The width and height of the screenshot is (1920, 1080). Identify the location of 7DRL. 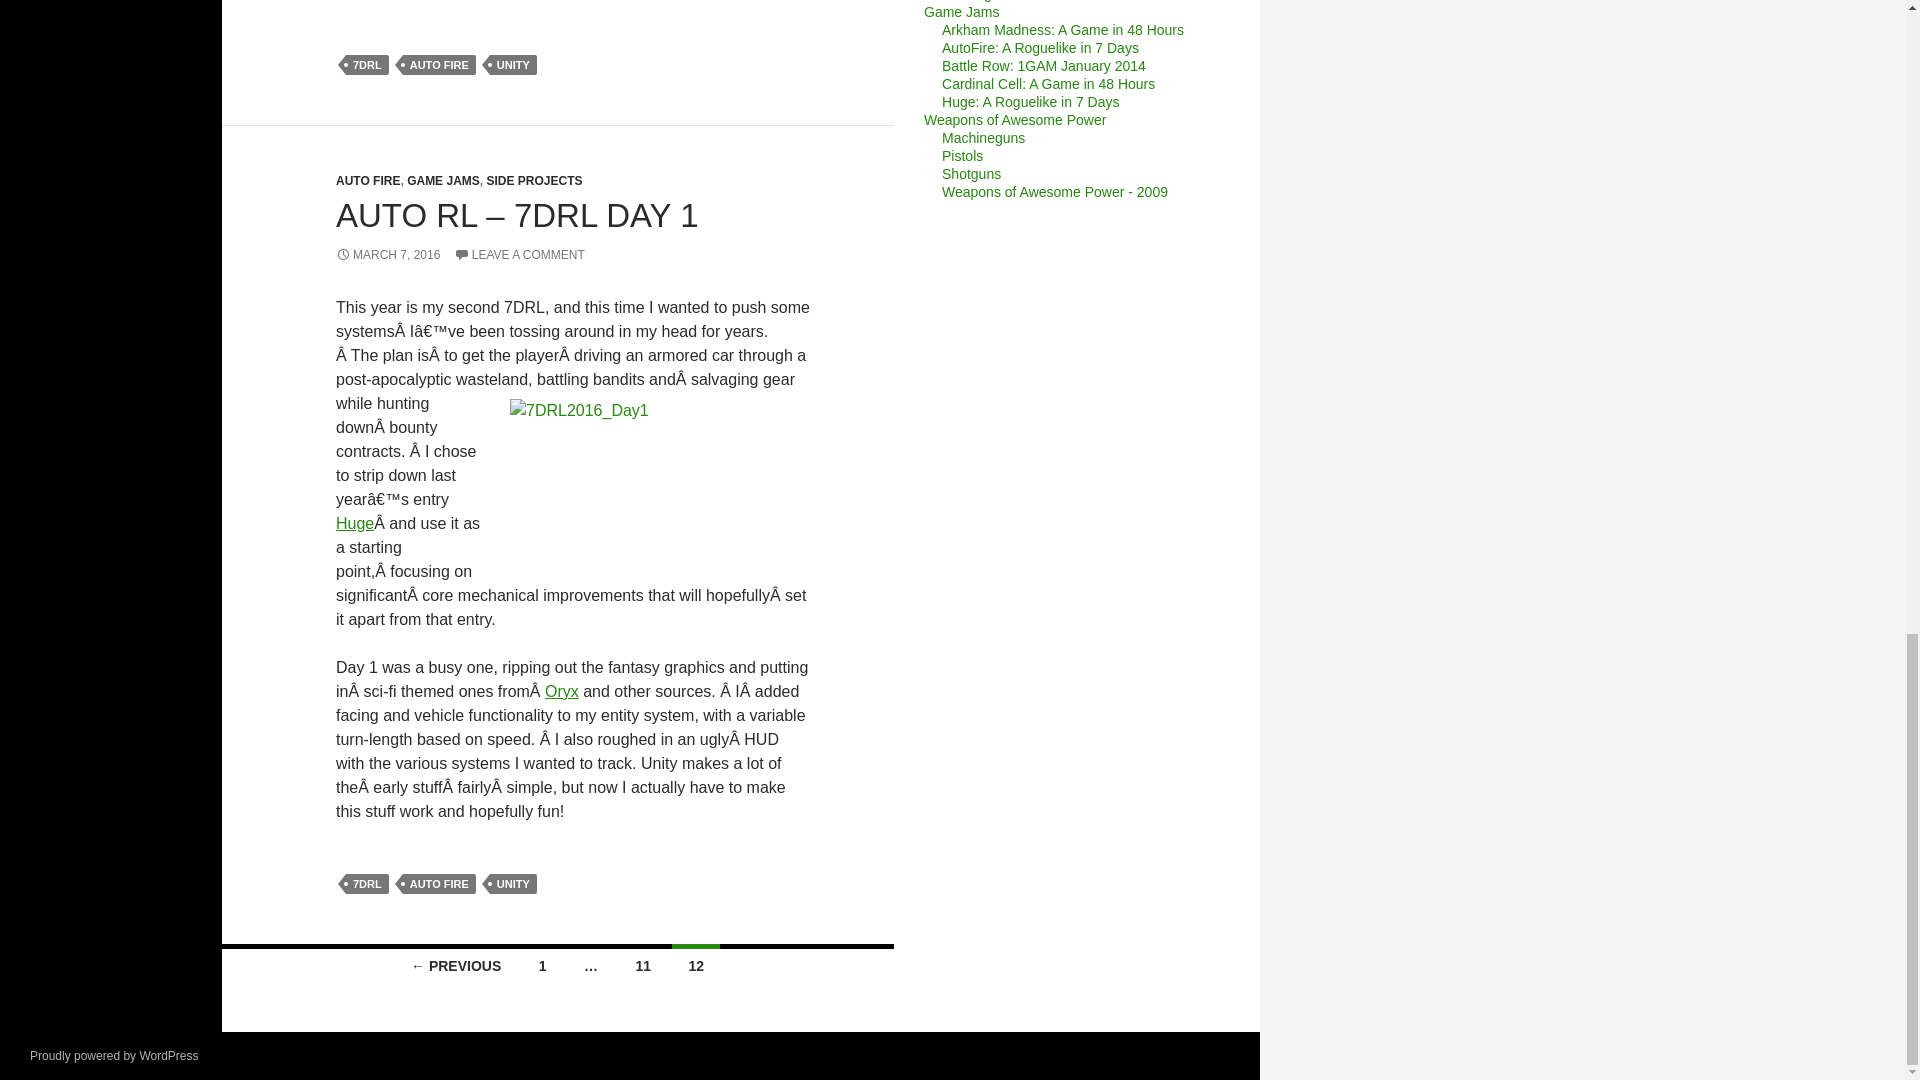
(367, 64).